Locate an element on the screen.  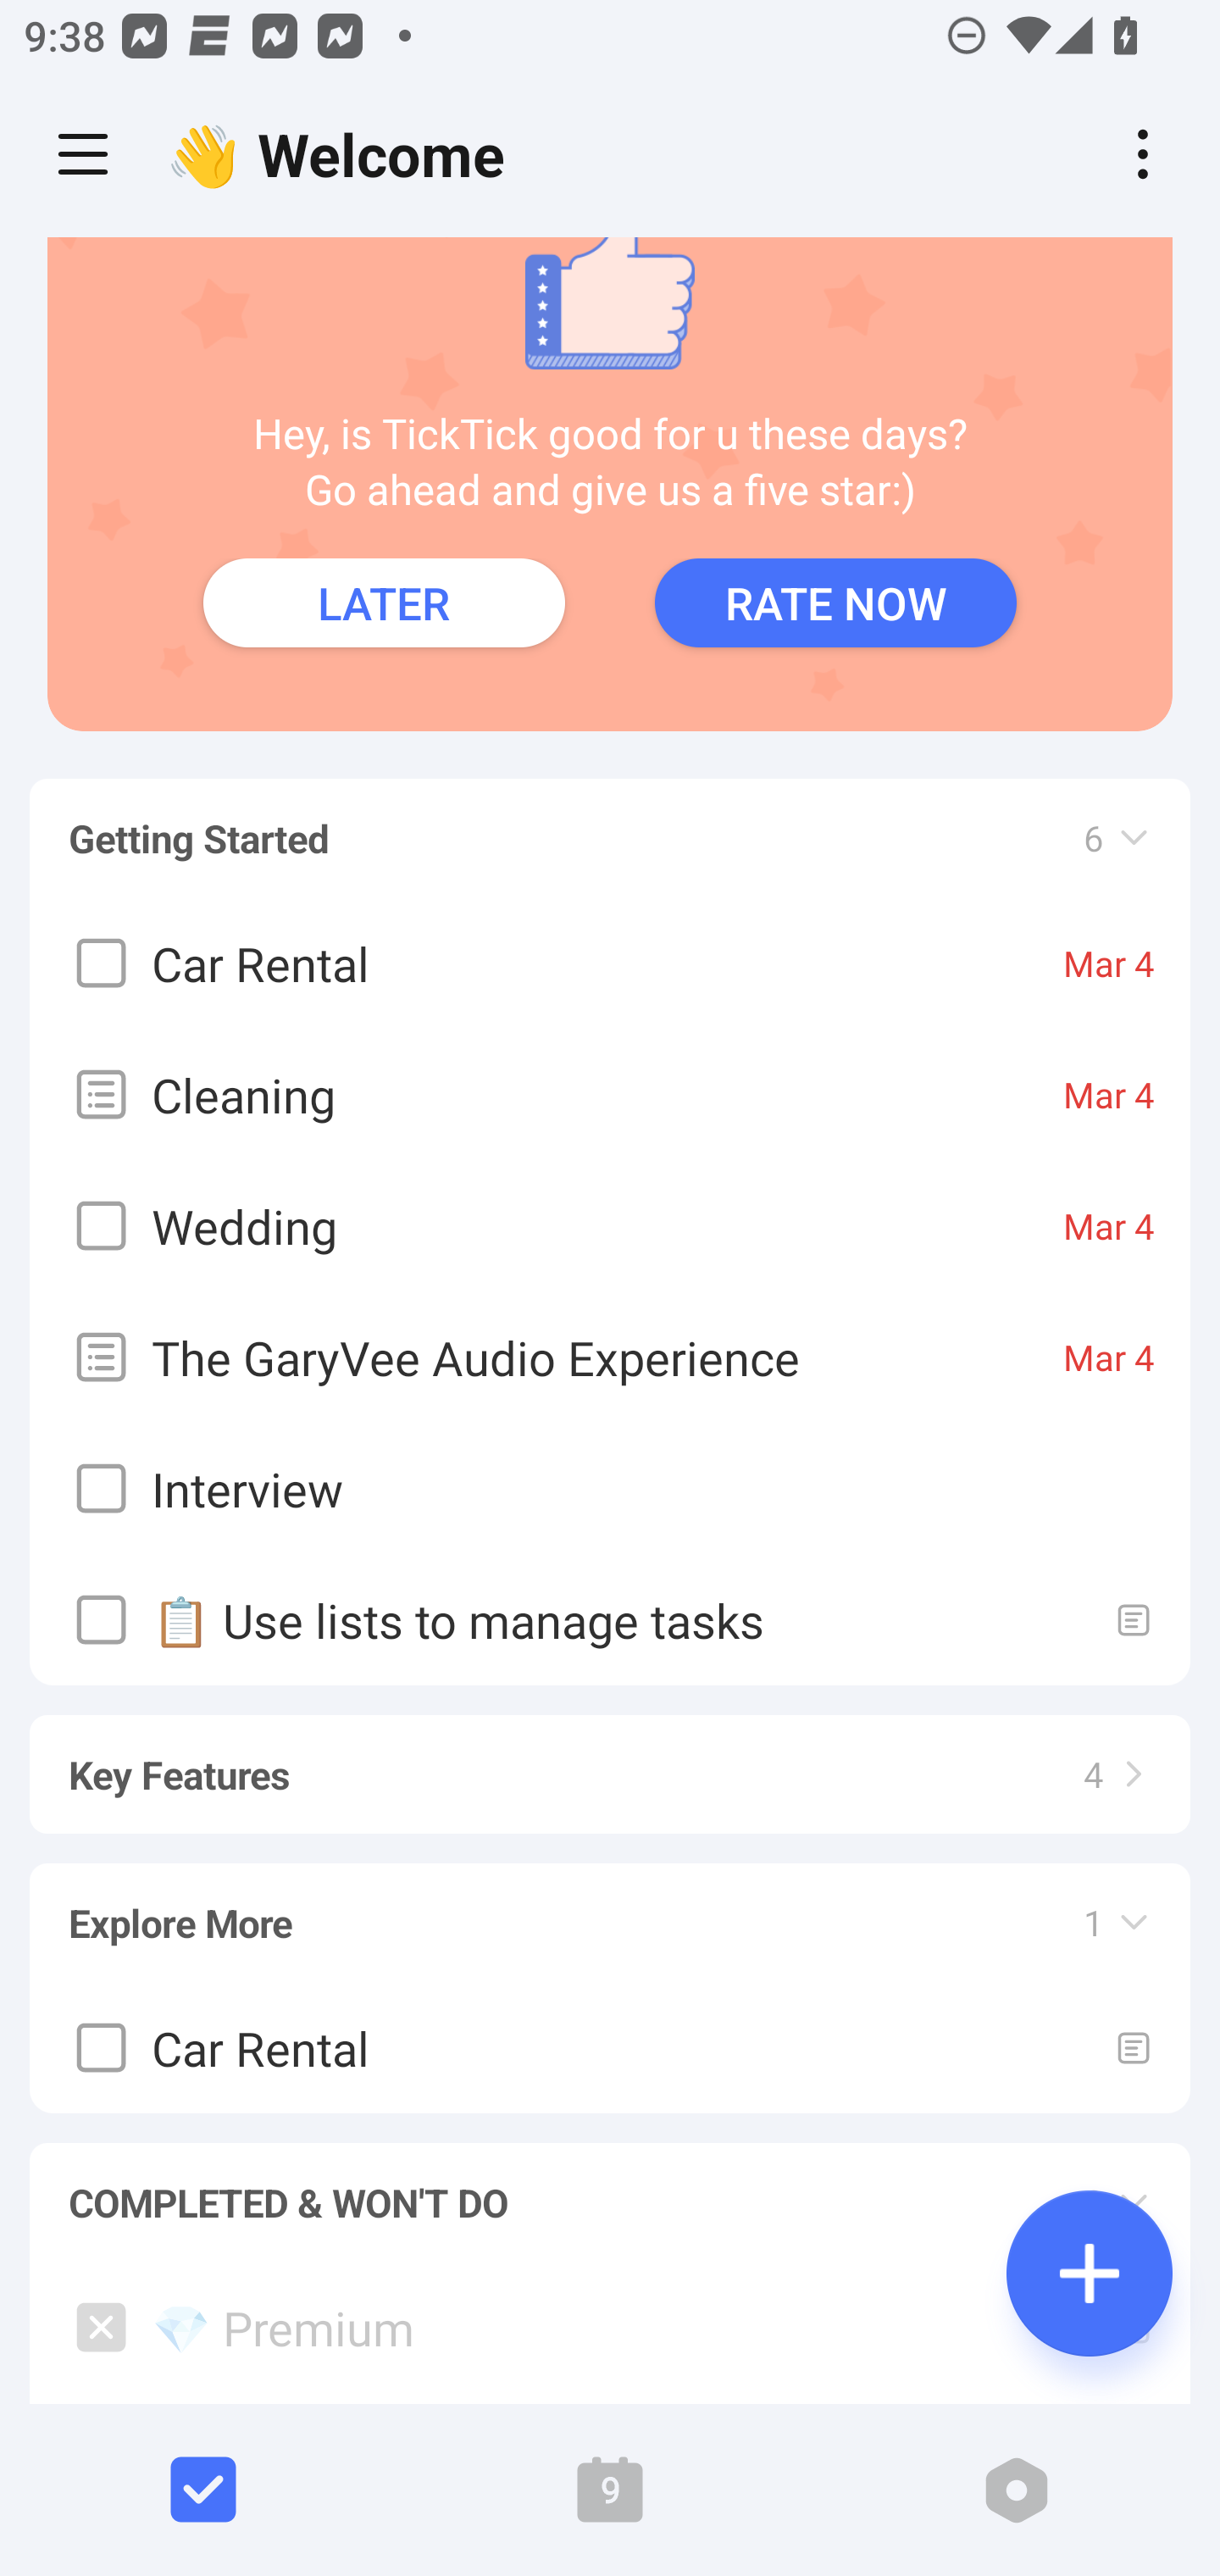
Interview is located at coordinates (610, 1488).